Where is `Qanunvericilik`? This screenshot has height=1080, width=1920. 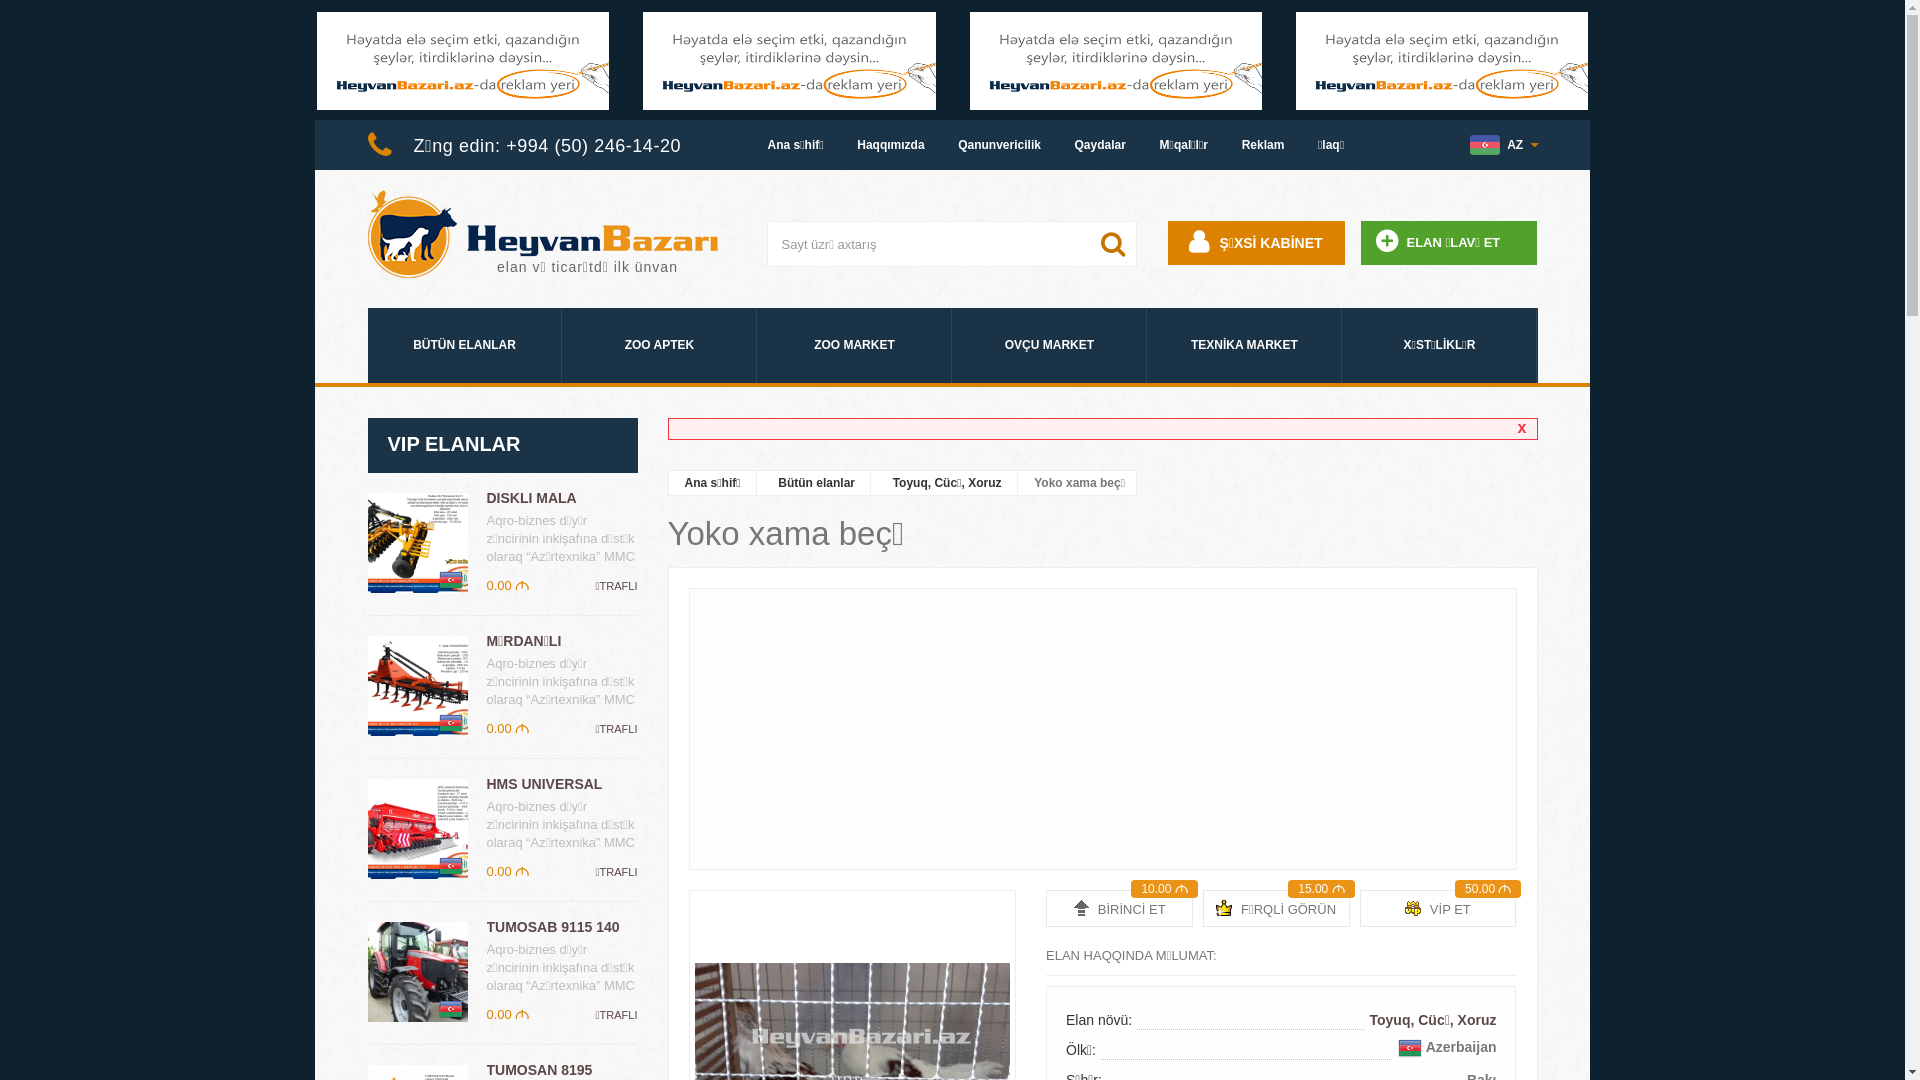
Qanunvericilik is located at coordinates (1000, 145).